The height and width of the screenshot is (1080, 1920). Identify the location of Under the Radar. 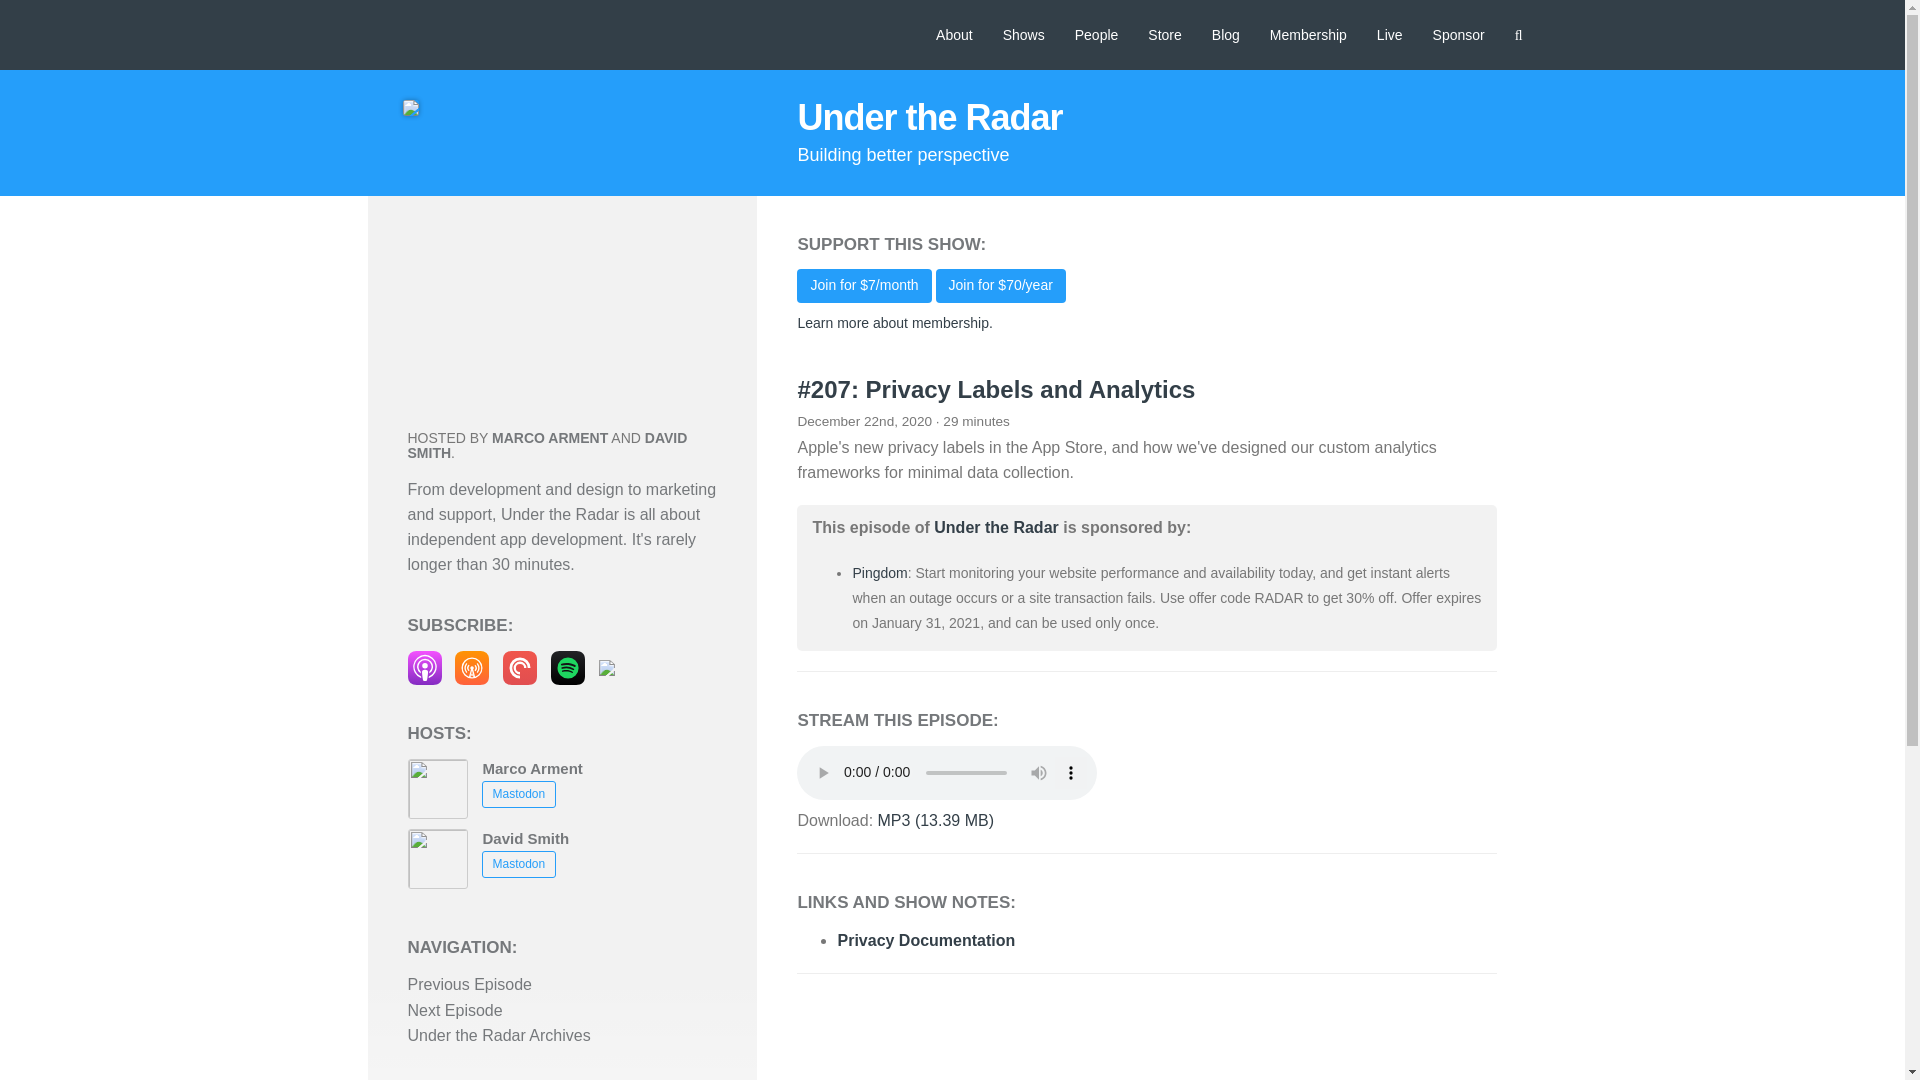
(928, 118).